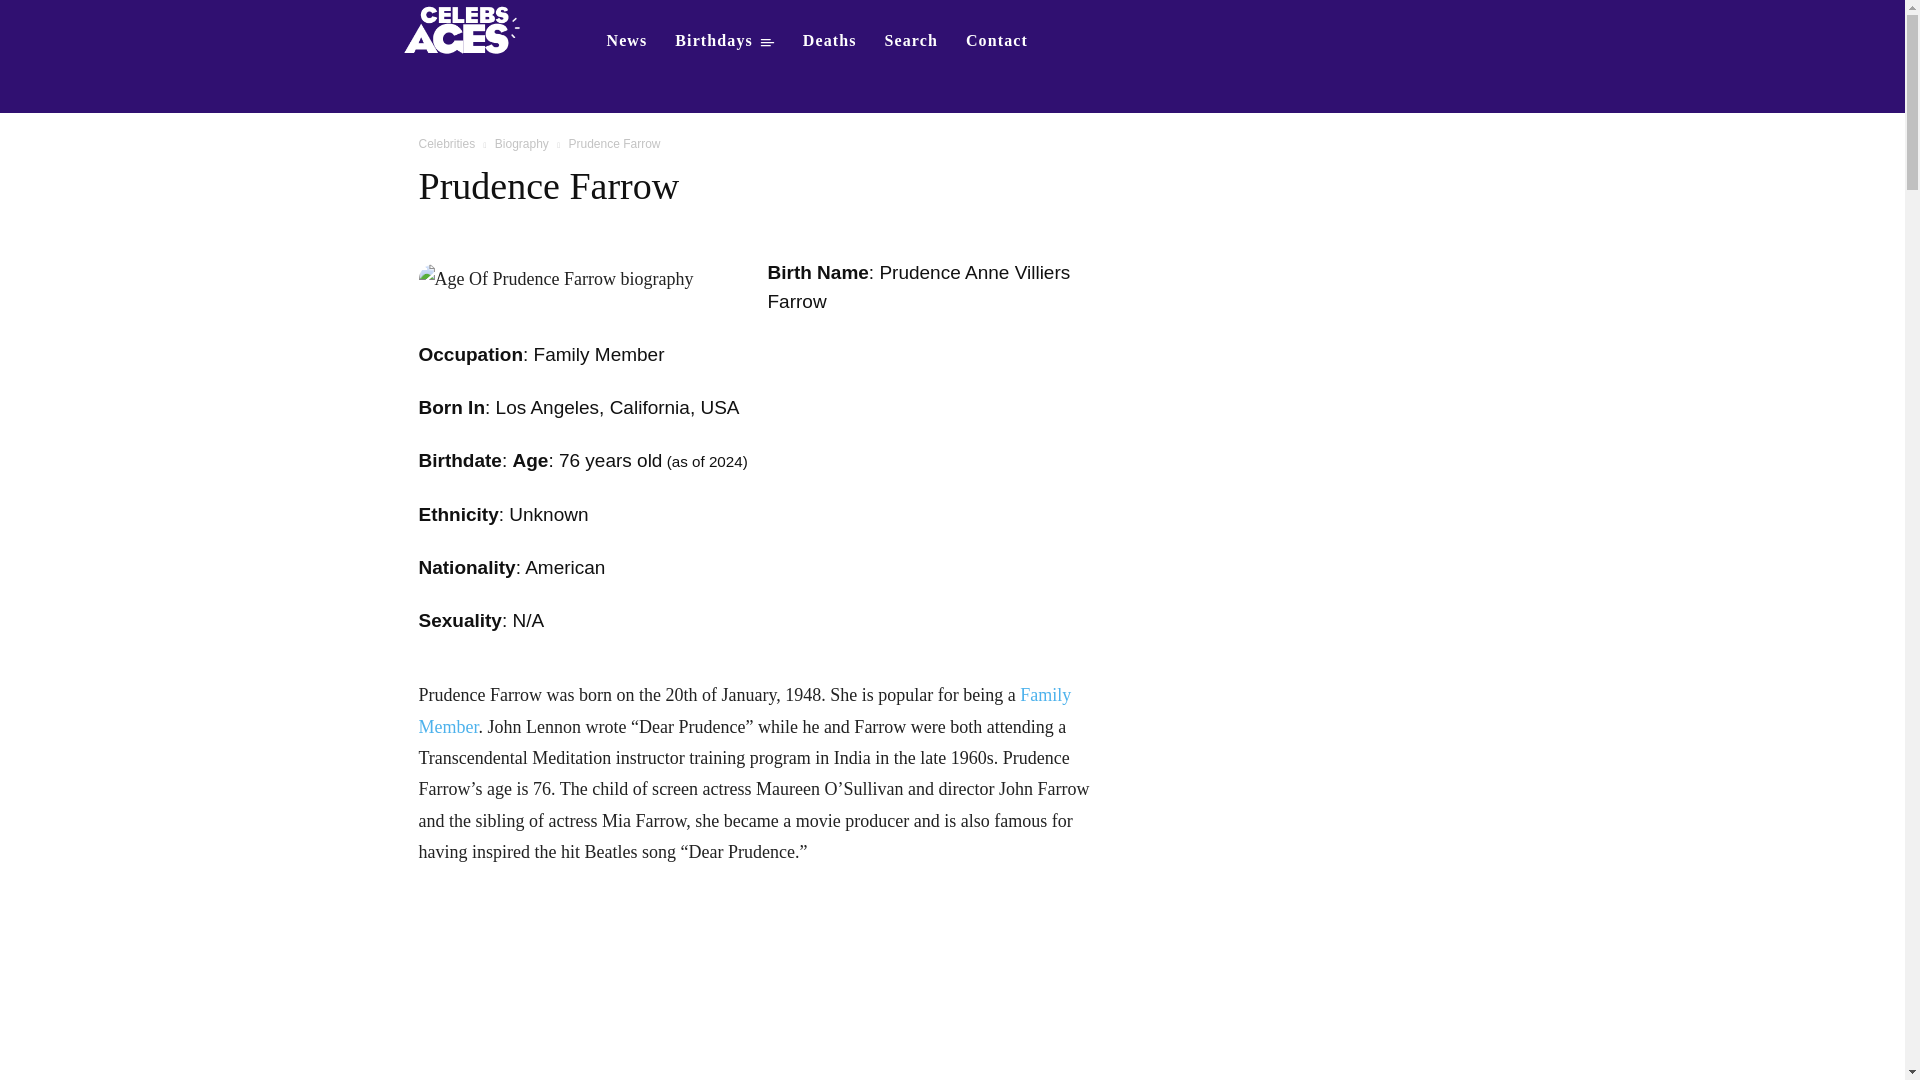 The width and height of the screenshot is (1920, 1080). Describe the element at coordinates (468, 28) in the screenshot. I see `Who is dating who` at that location.